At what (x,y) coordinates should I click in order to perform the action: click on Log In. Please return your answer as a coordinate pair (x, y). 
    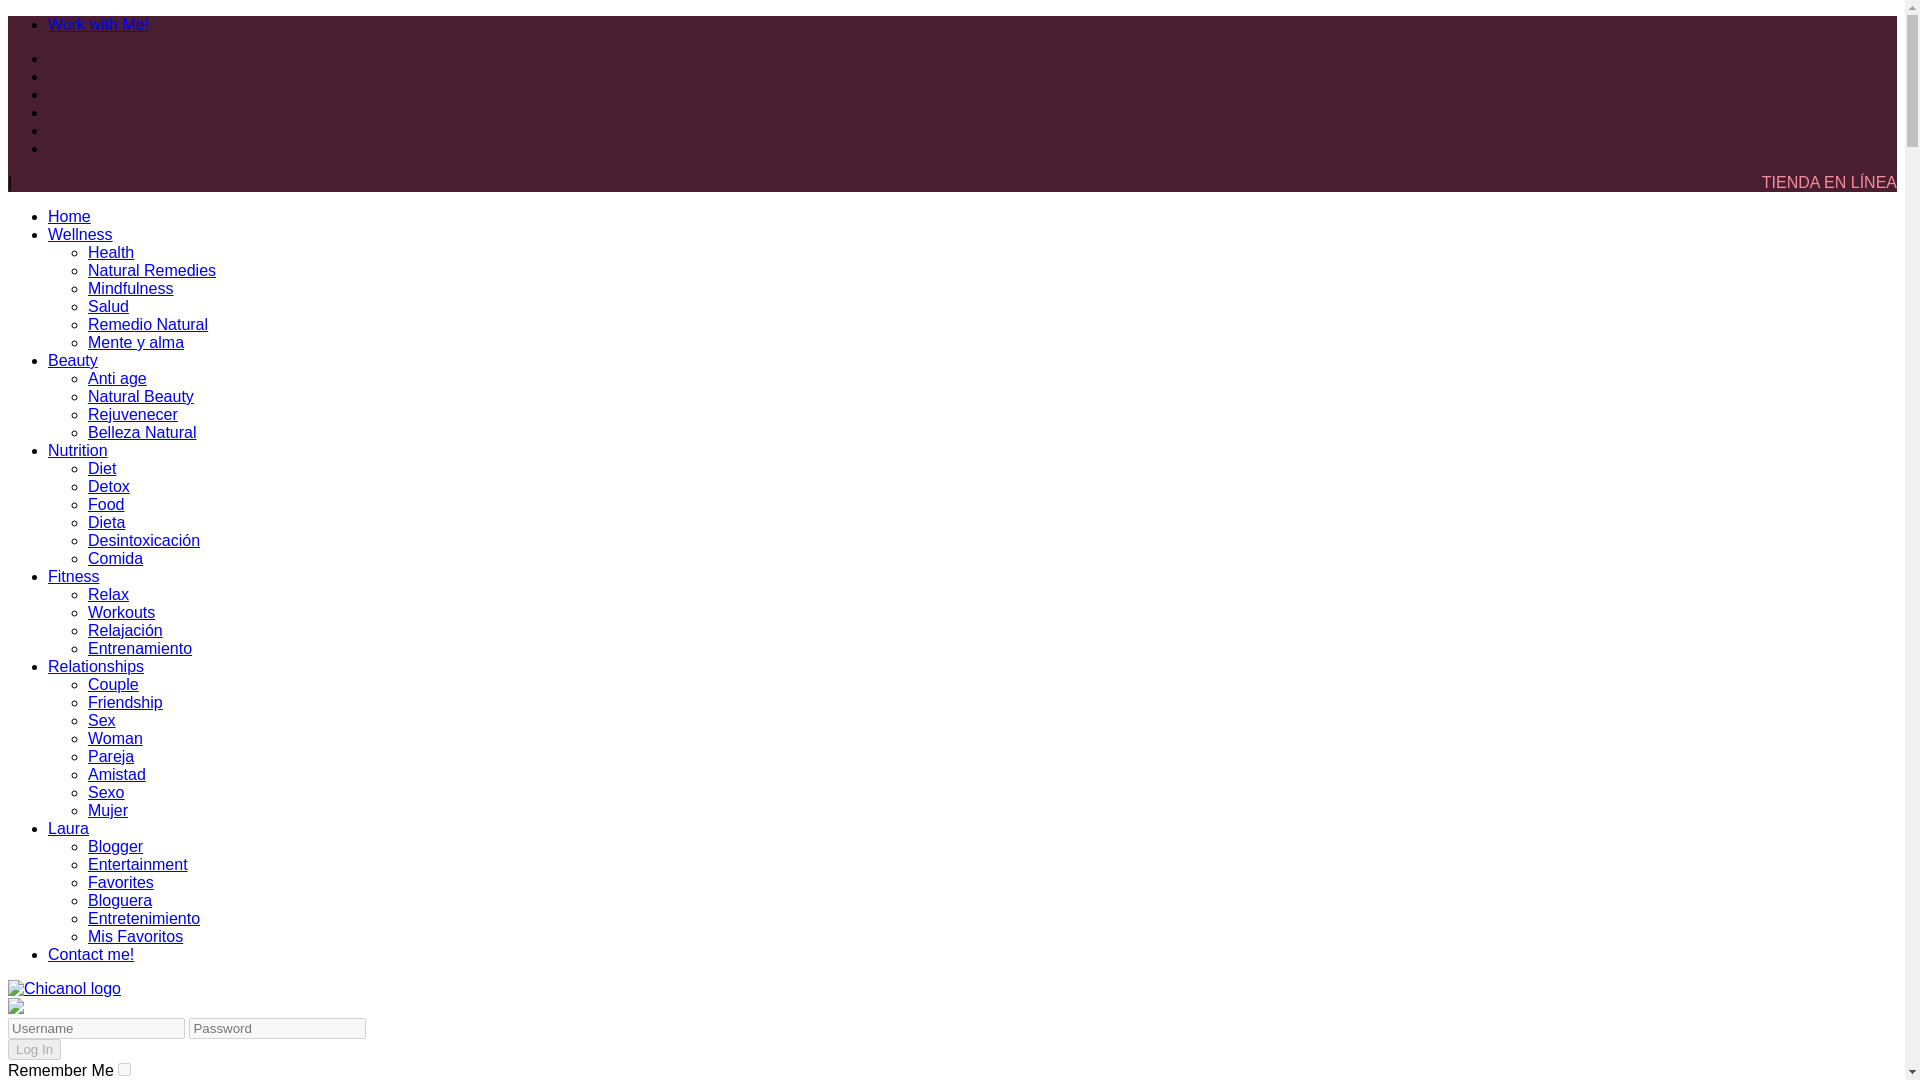
    Looking at the image, I should click on (34, 1048).